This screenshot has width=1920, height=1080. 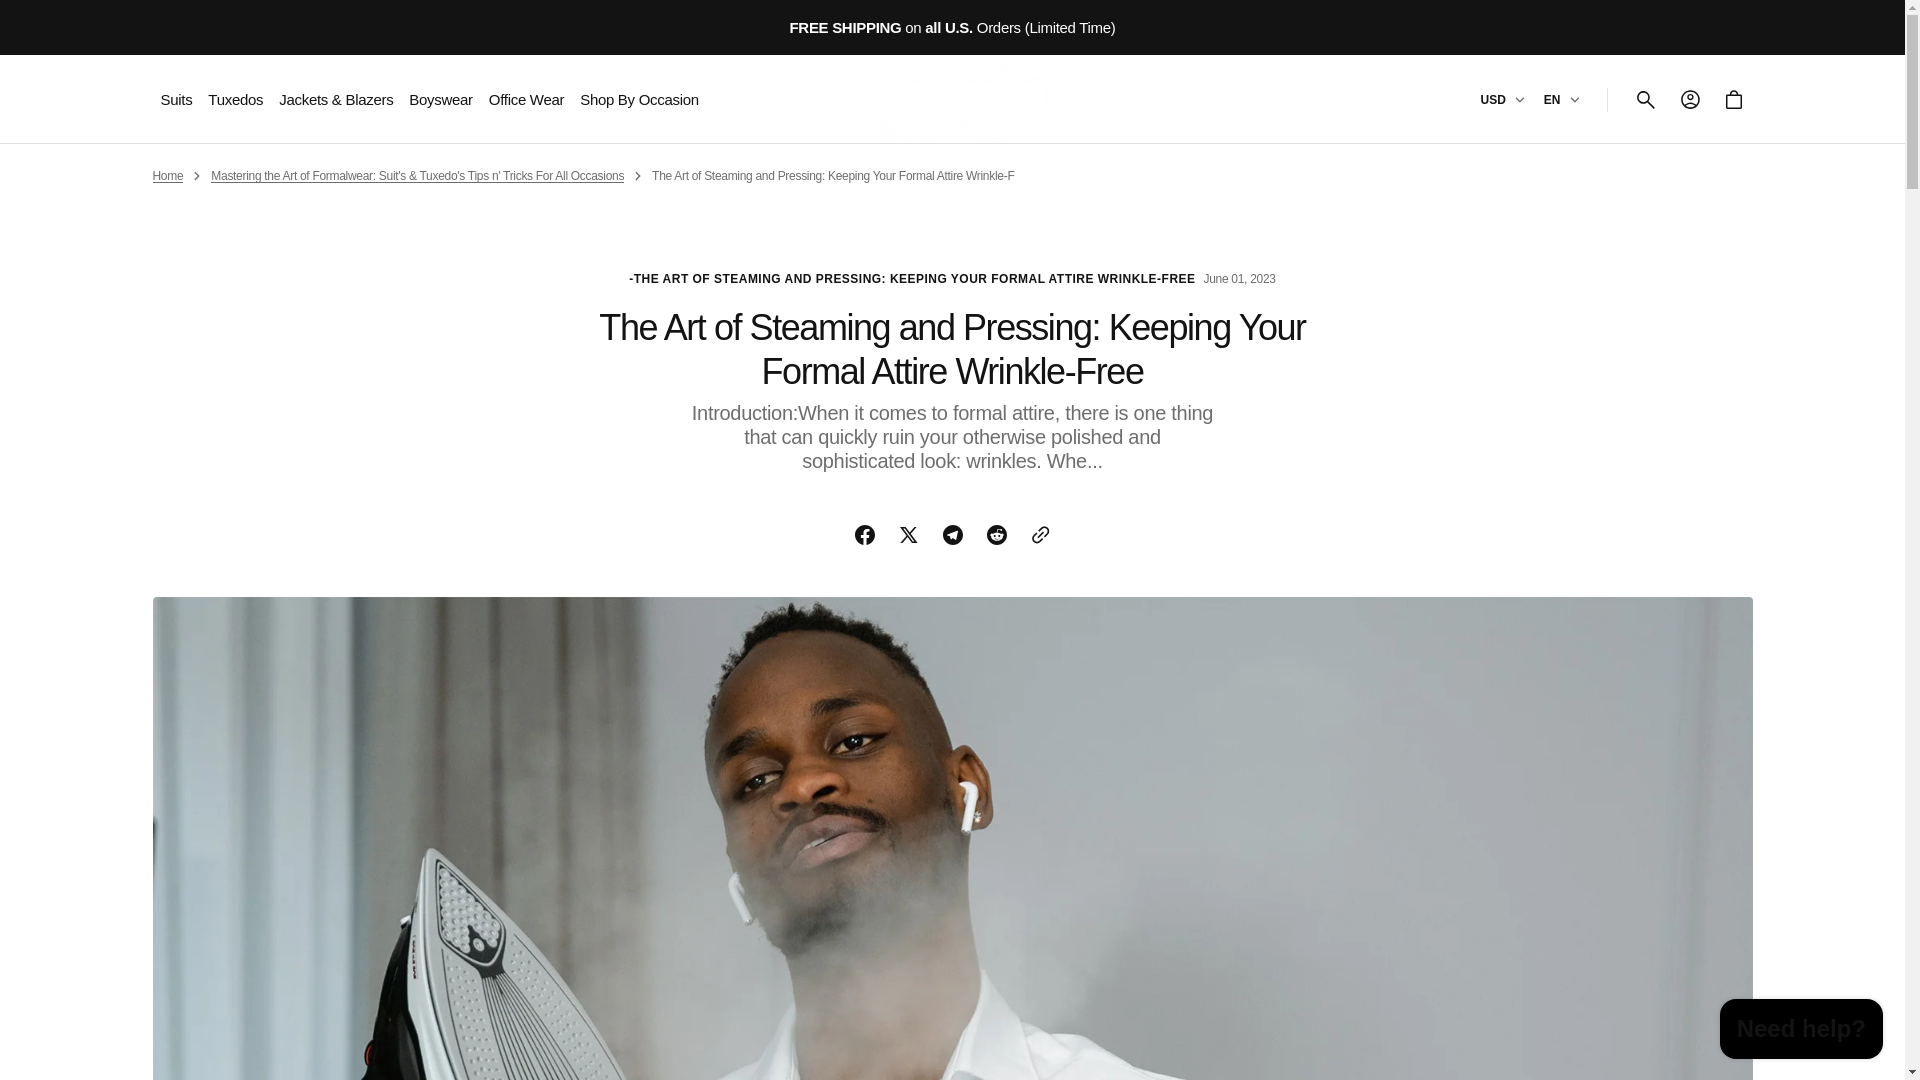 What do you see at coordinates (176, 98) in the screenshot?
I see `Suits` at bounding box center [176, 98].